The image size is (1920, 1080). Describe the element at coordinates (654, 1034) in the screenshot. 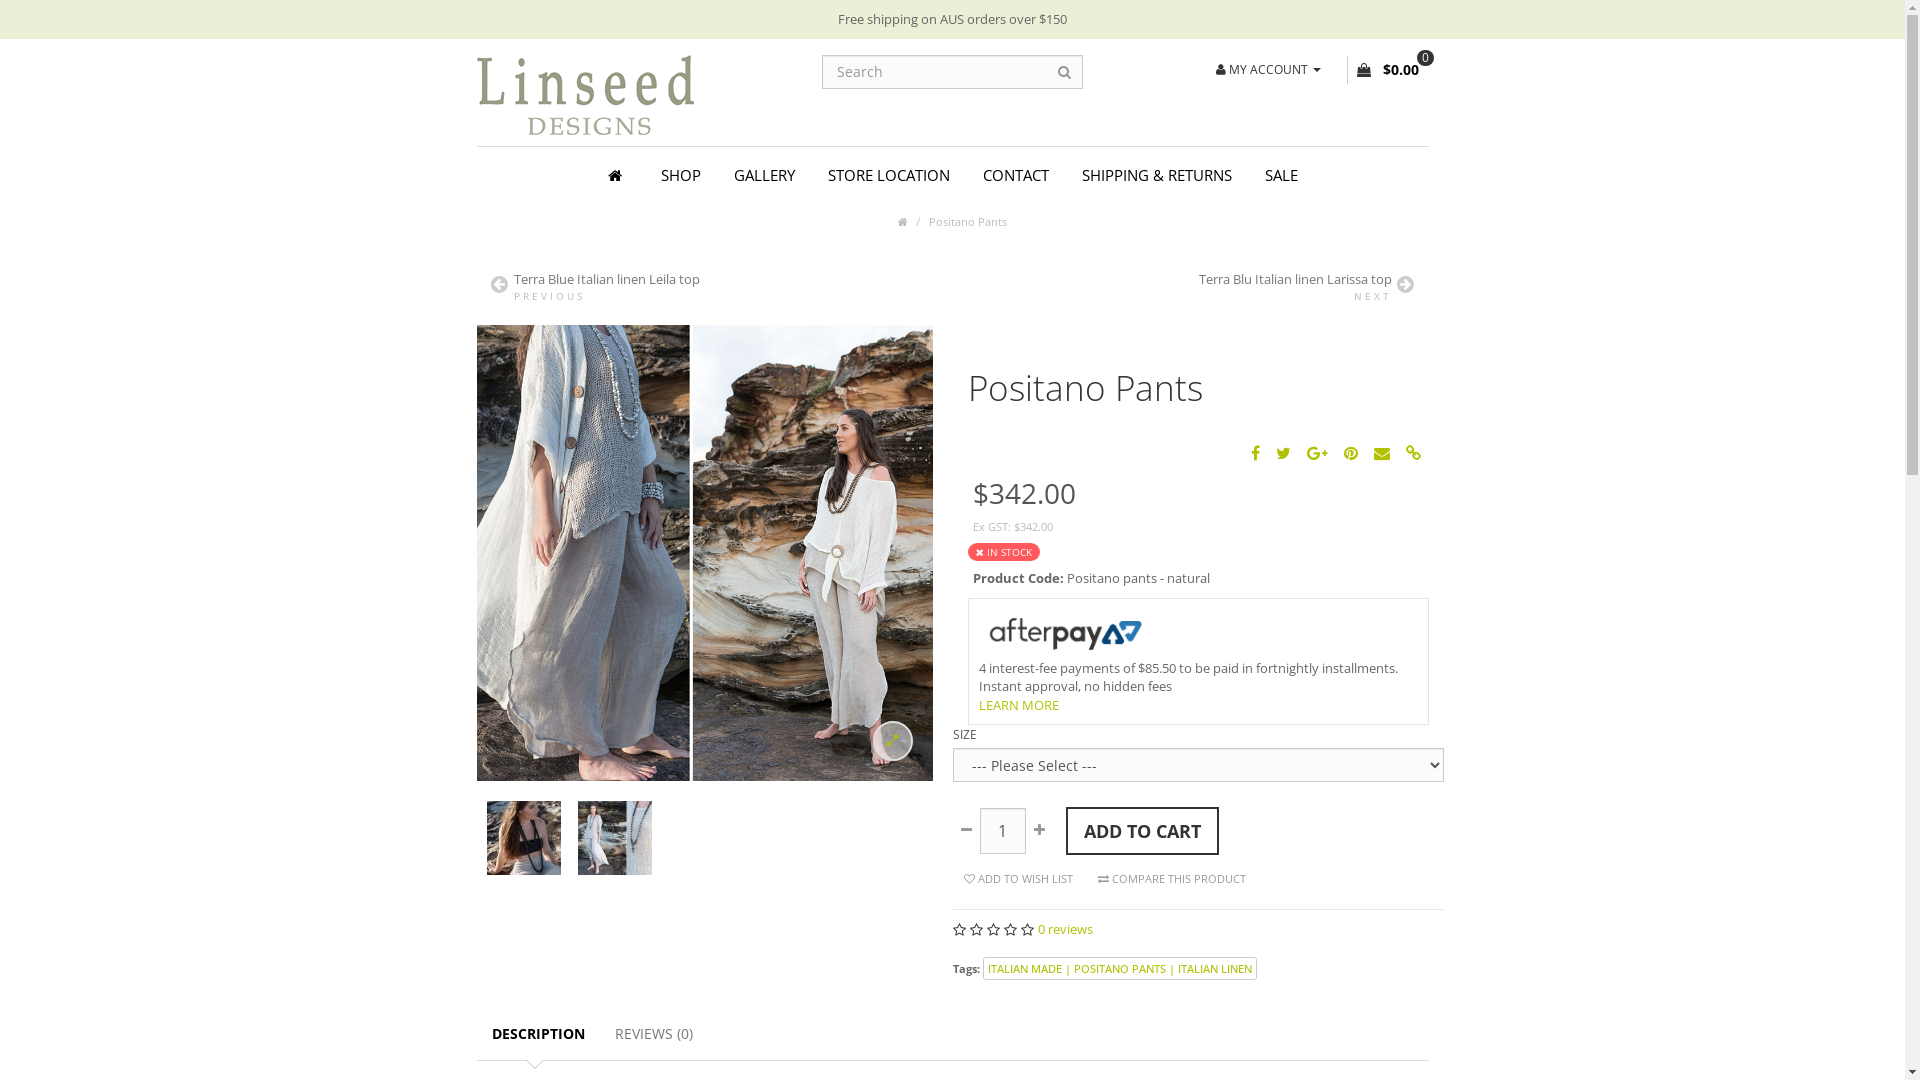

I see `REVIEWS (0)` at that location.